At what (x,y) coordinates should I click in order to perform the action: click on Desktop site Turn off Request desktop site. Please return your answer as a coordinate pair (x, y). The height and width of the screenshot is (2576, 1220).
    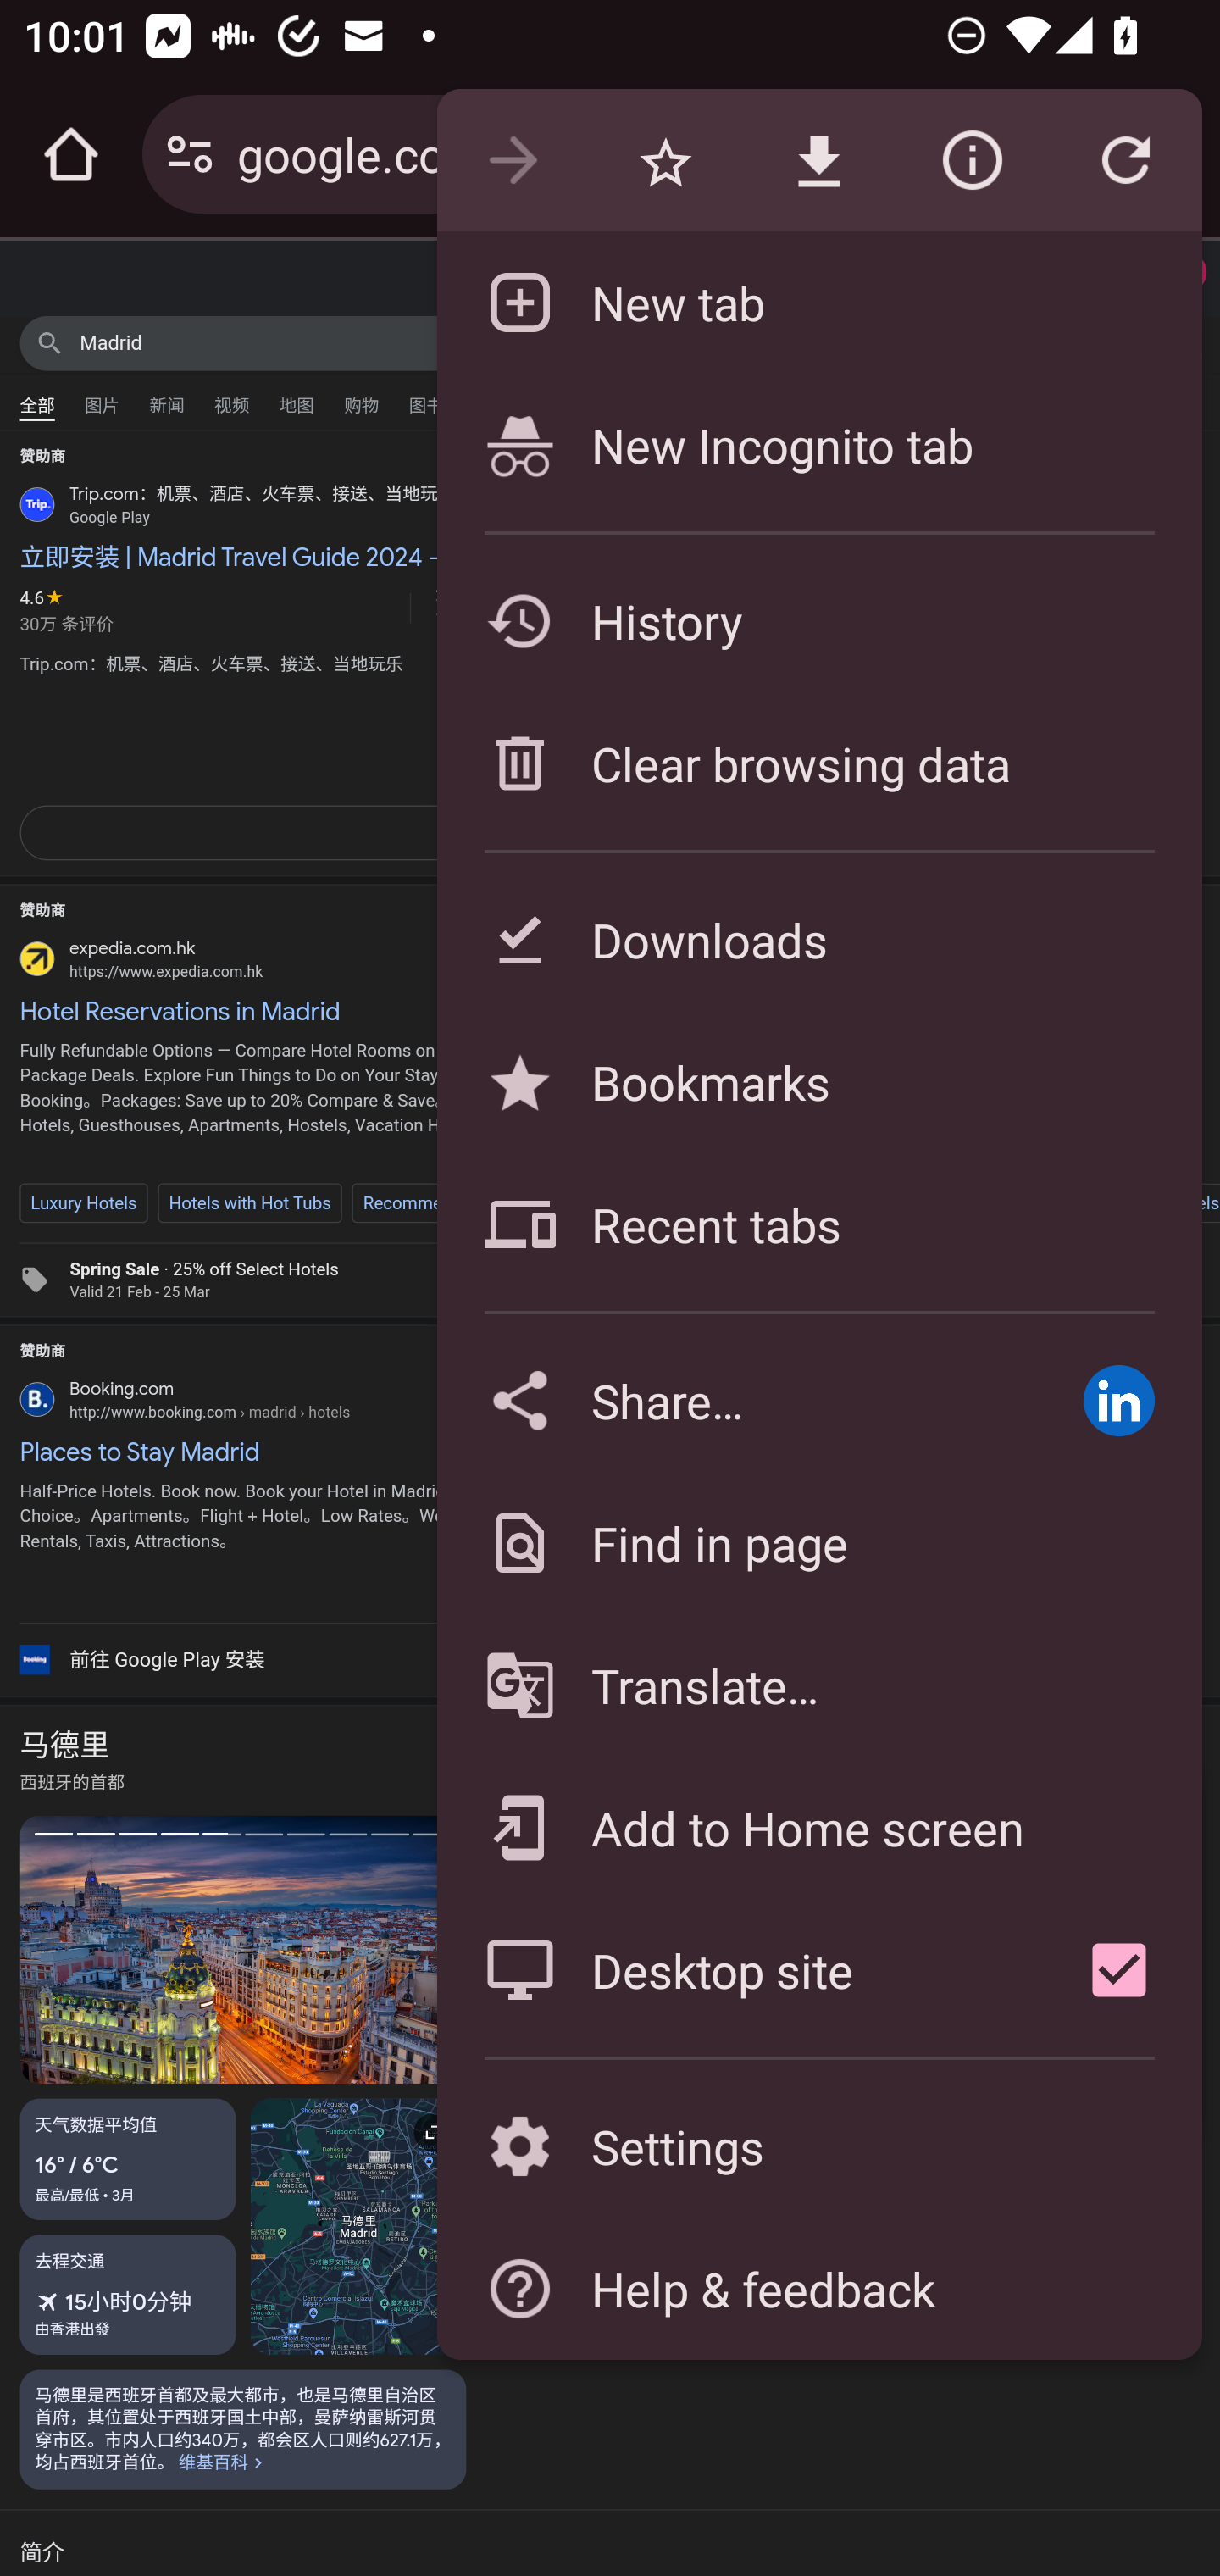
    Looking at the image, I should click on (735, 1969).